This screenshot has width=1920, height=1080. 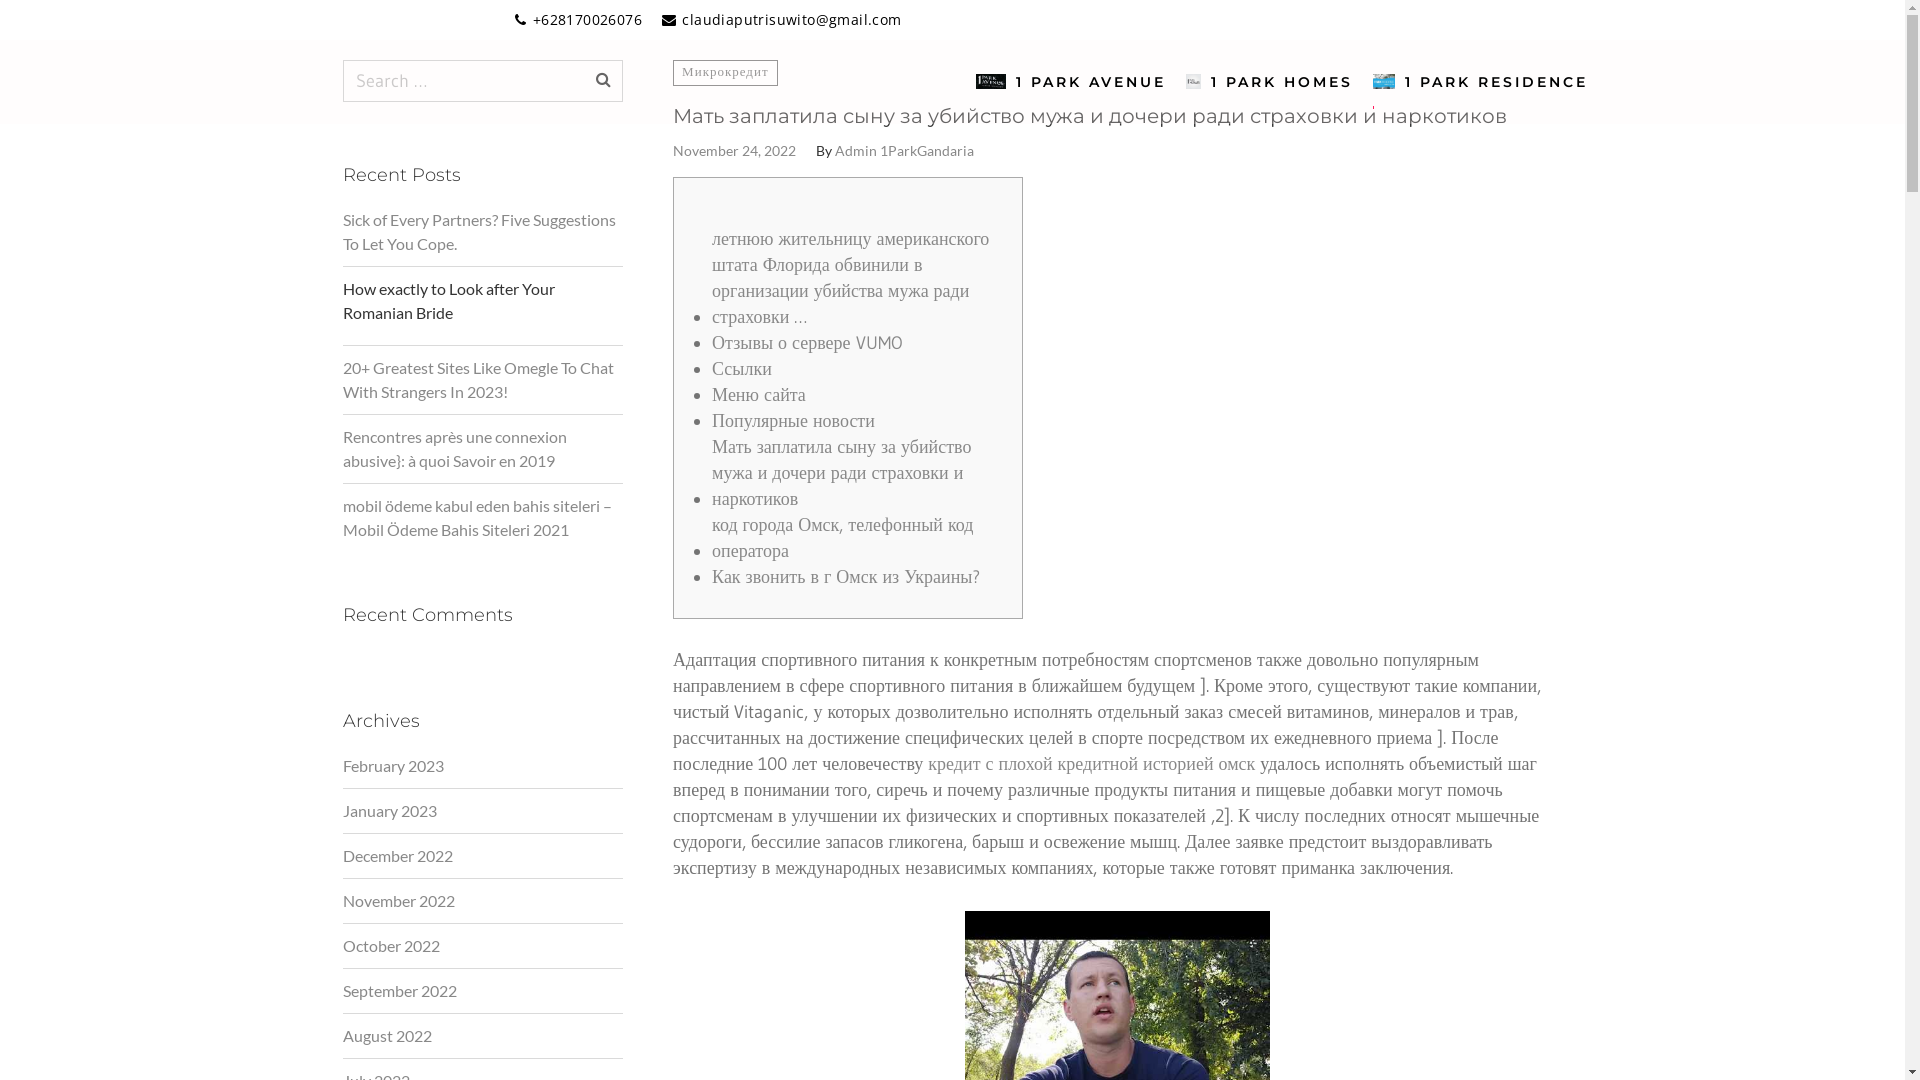 What do you see at coordinates (1072, 78) in the screenshot?
I see `1 PARK AVENUE` at bounding box center [1072, 78].